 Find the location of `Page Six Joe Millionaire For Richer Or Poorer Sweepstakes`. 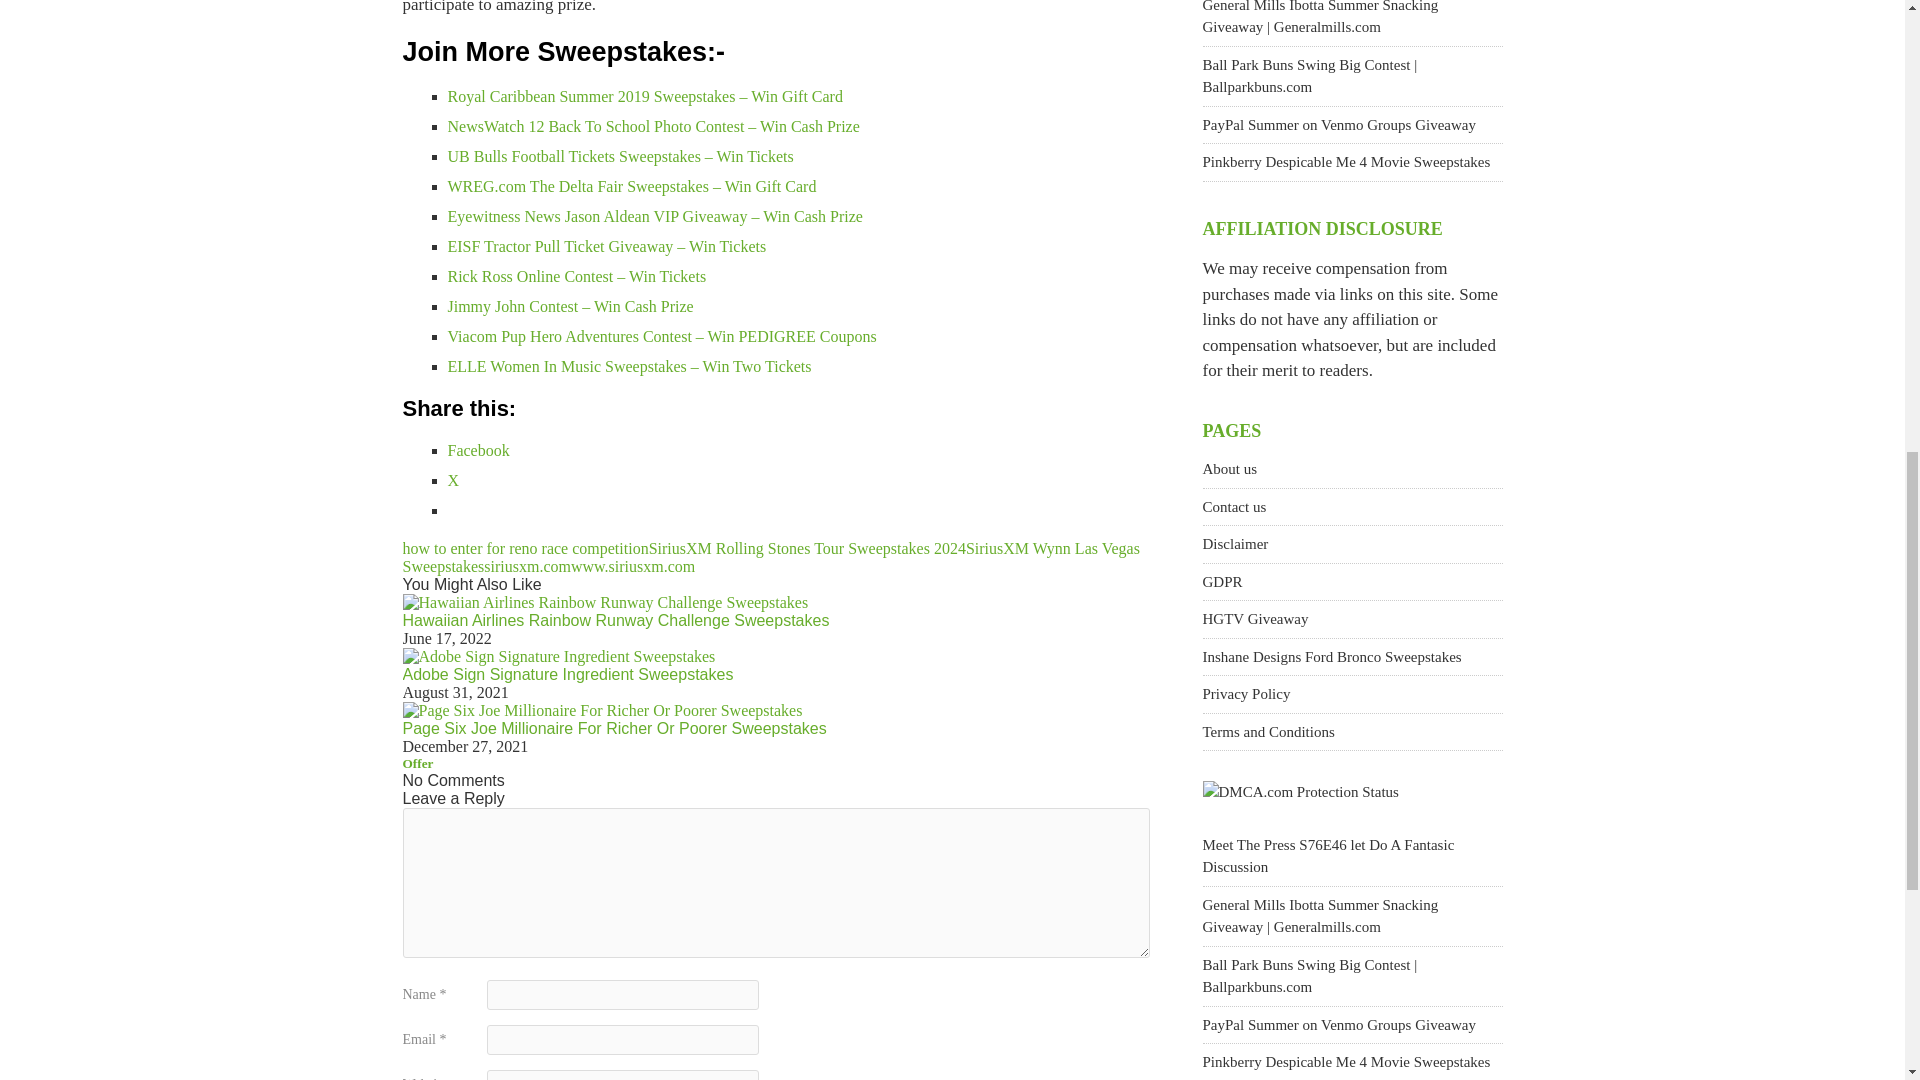

Page Six Joe Millionaire For Richer Or Poorer Sweepstakes is located at coordinates (613, 728).